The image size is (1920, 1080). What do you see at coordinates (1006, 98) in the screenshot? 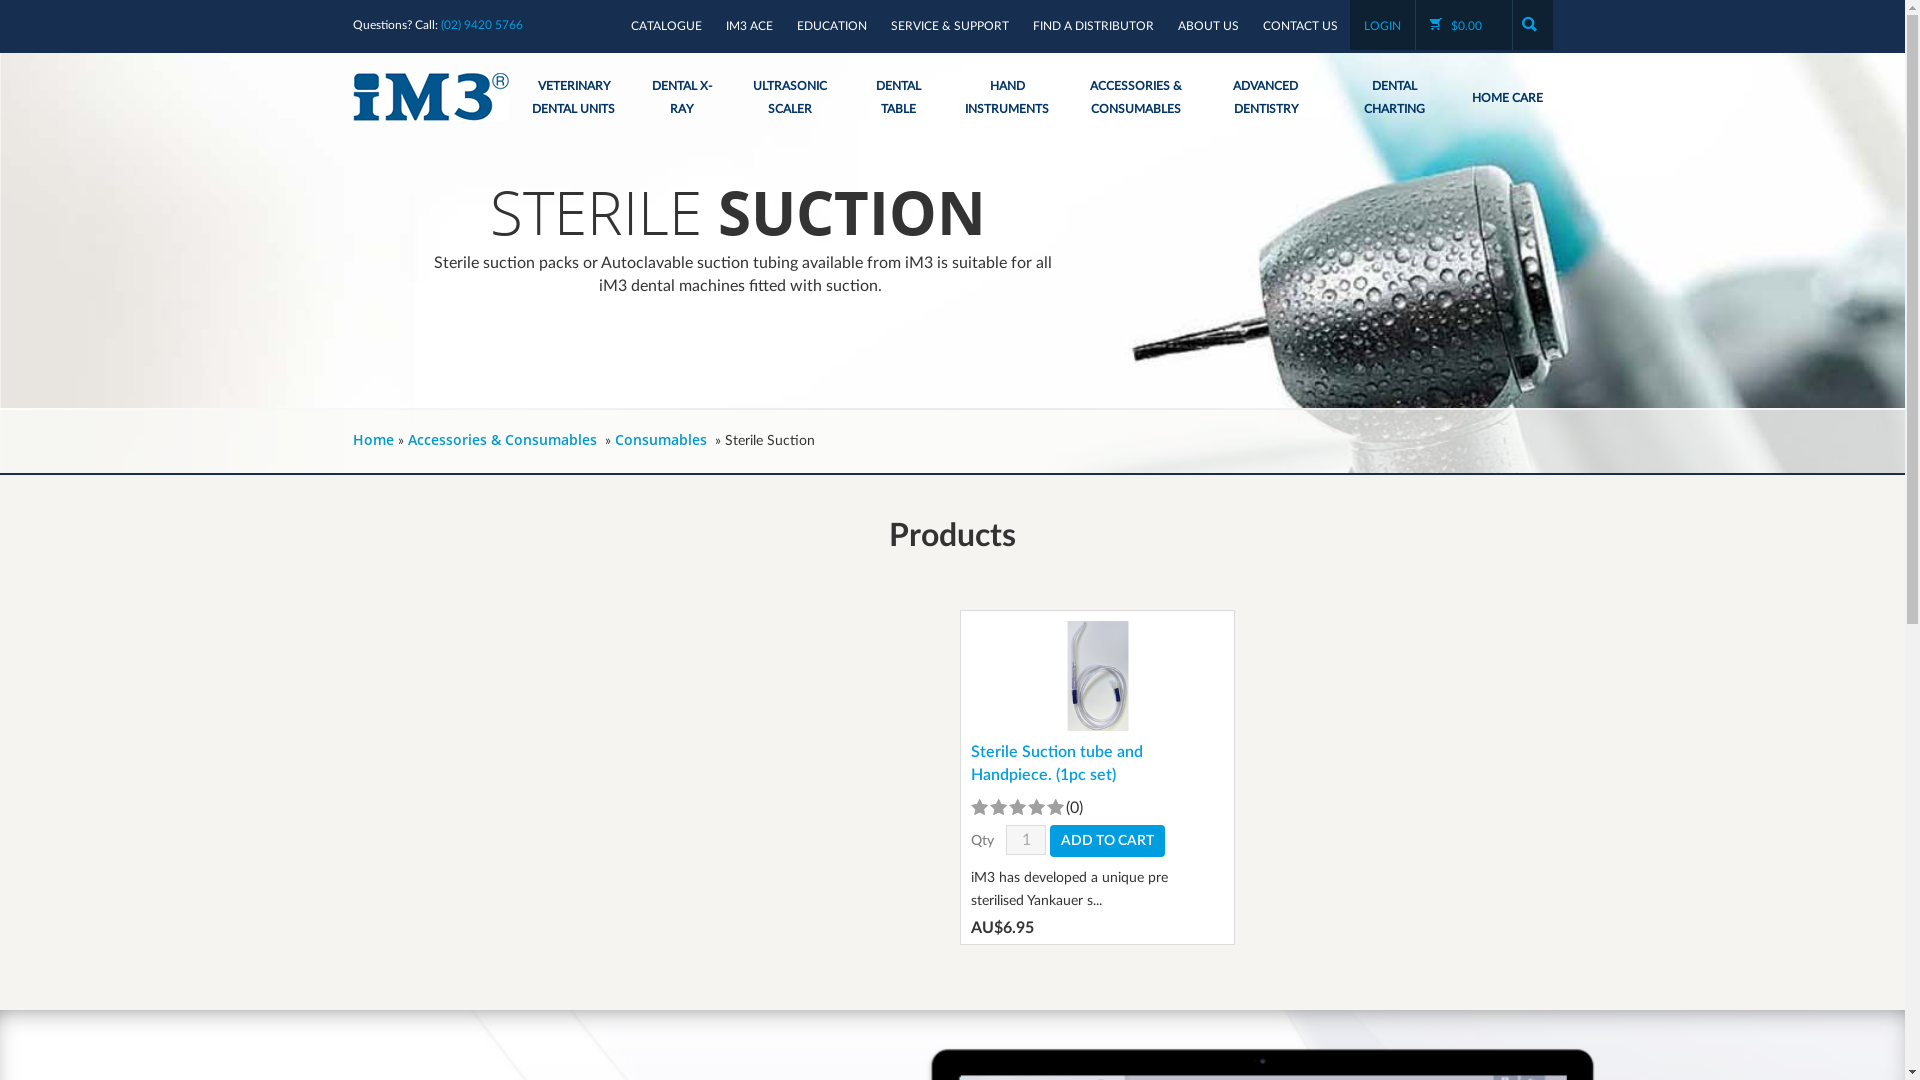
I see `HAND INSTRUMENTS` at bounding box center [1006, 98].